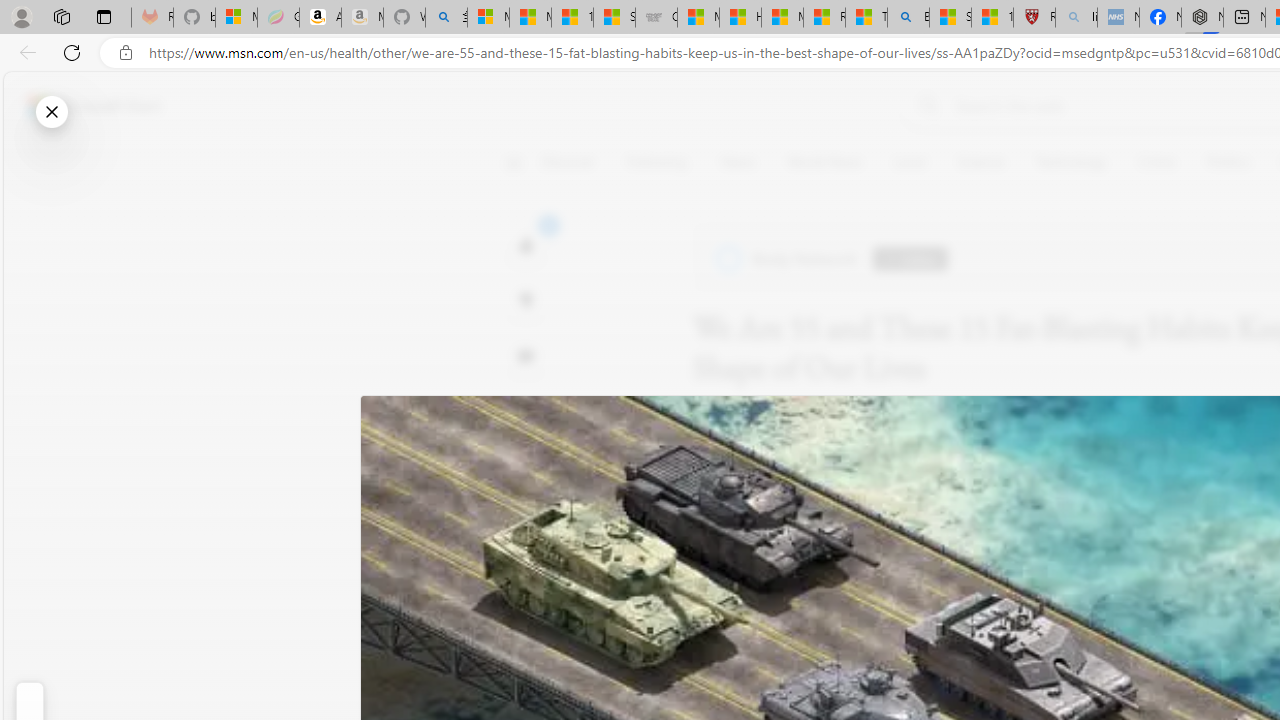 The image size is (1280, 720). I want to click on Share this story, so click(526, 412).